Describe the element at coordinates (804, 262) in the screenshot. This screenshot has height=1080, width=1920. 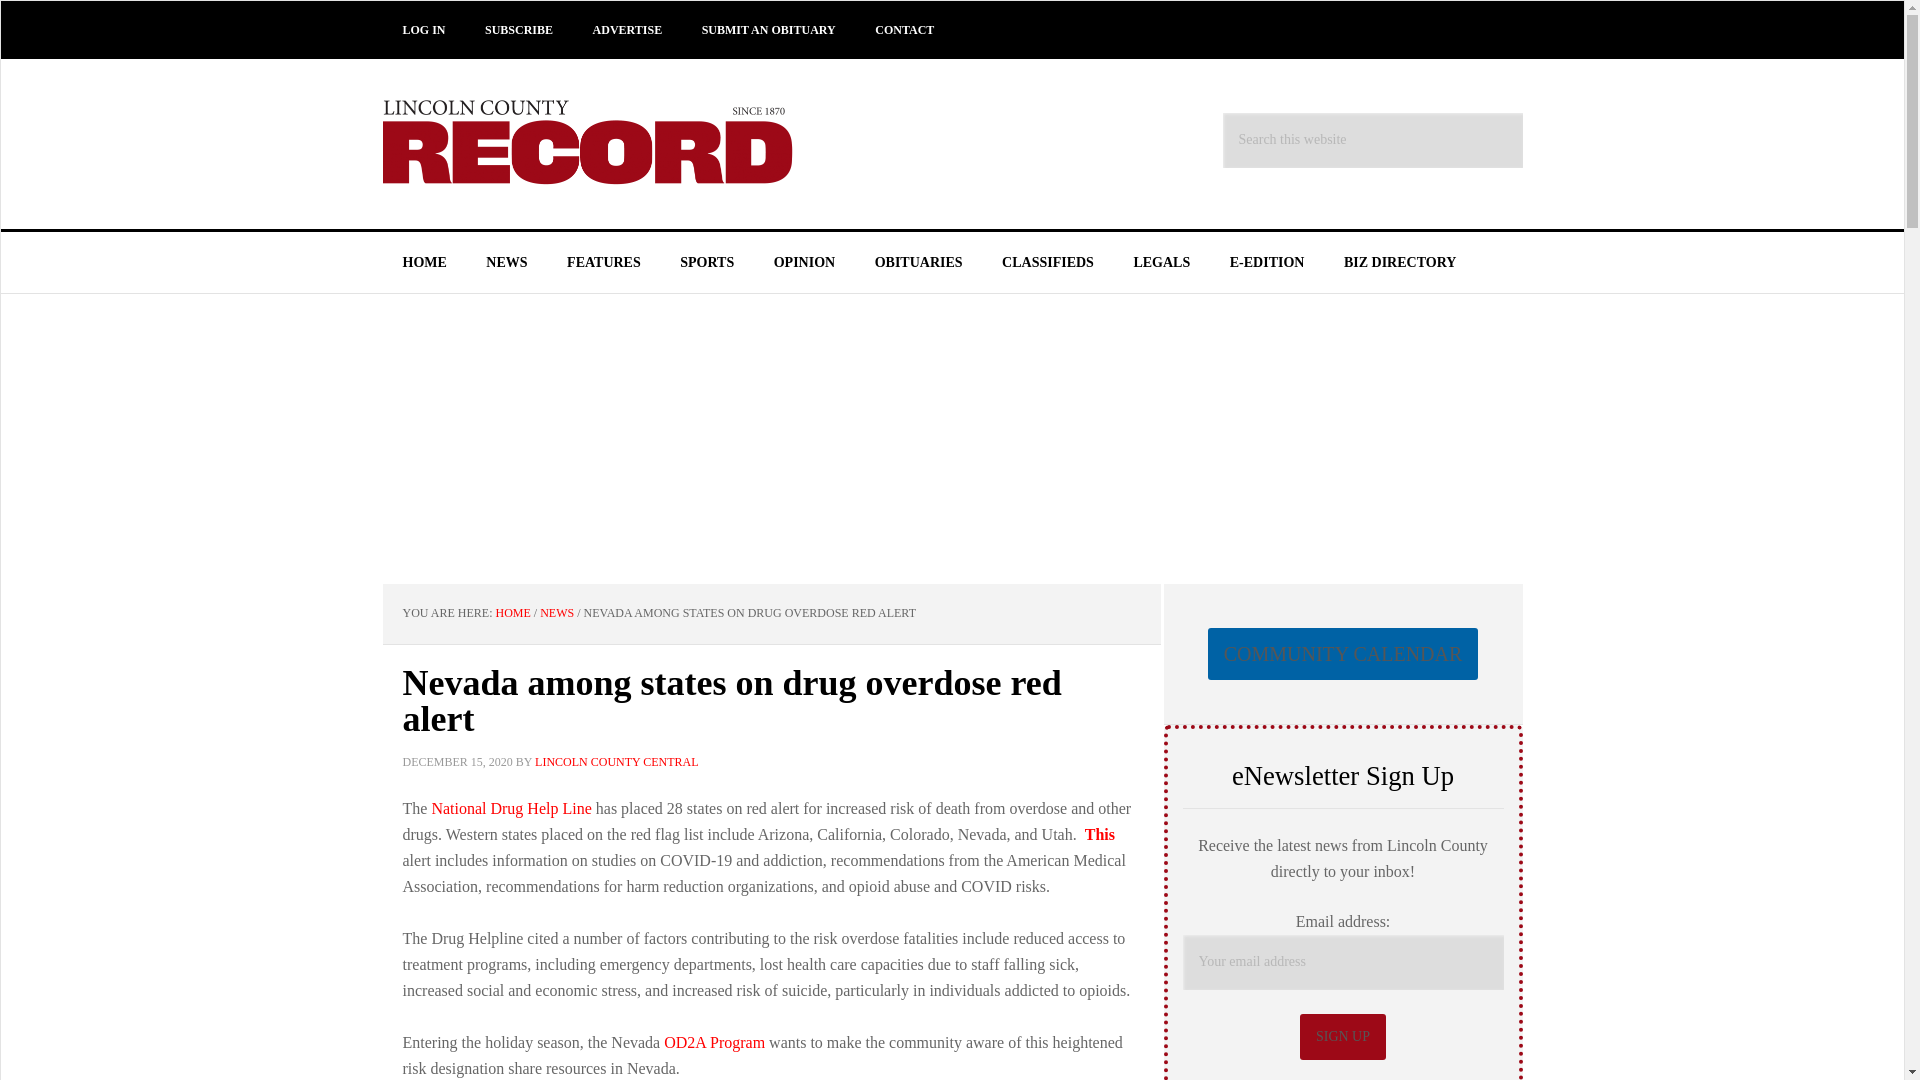
I see `OPINION` at that location.